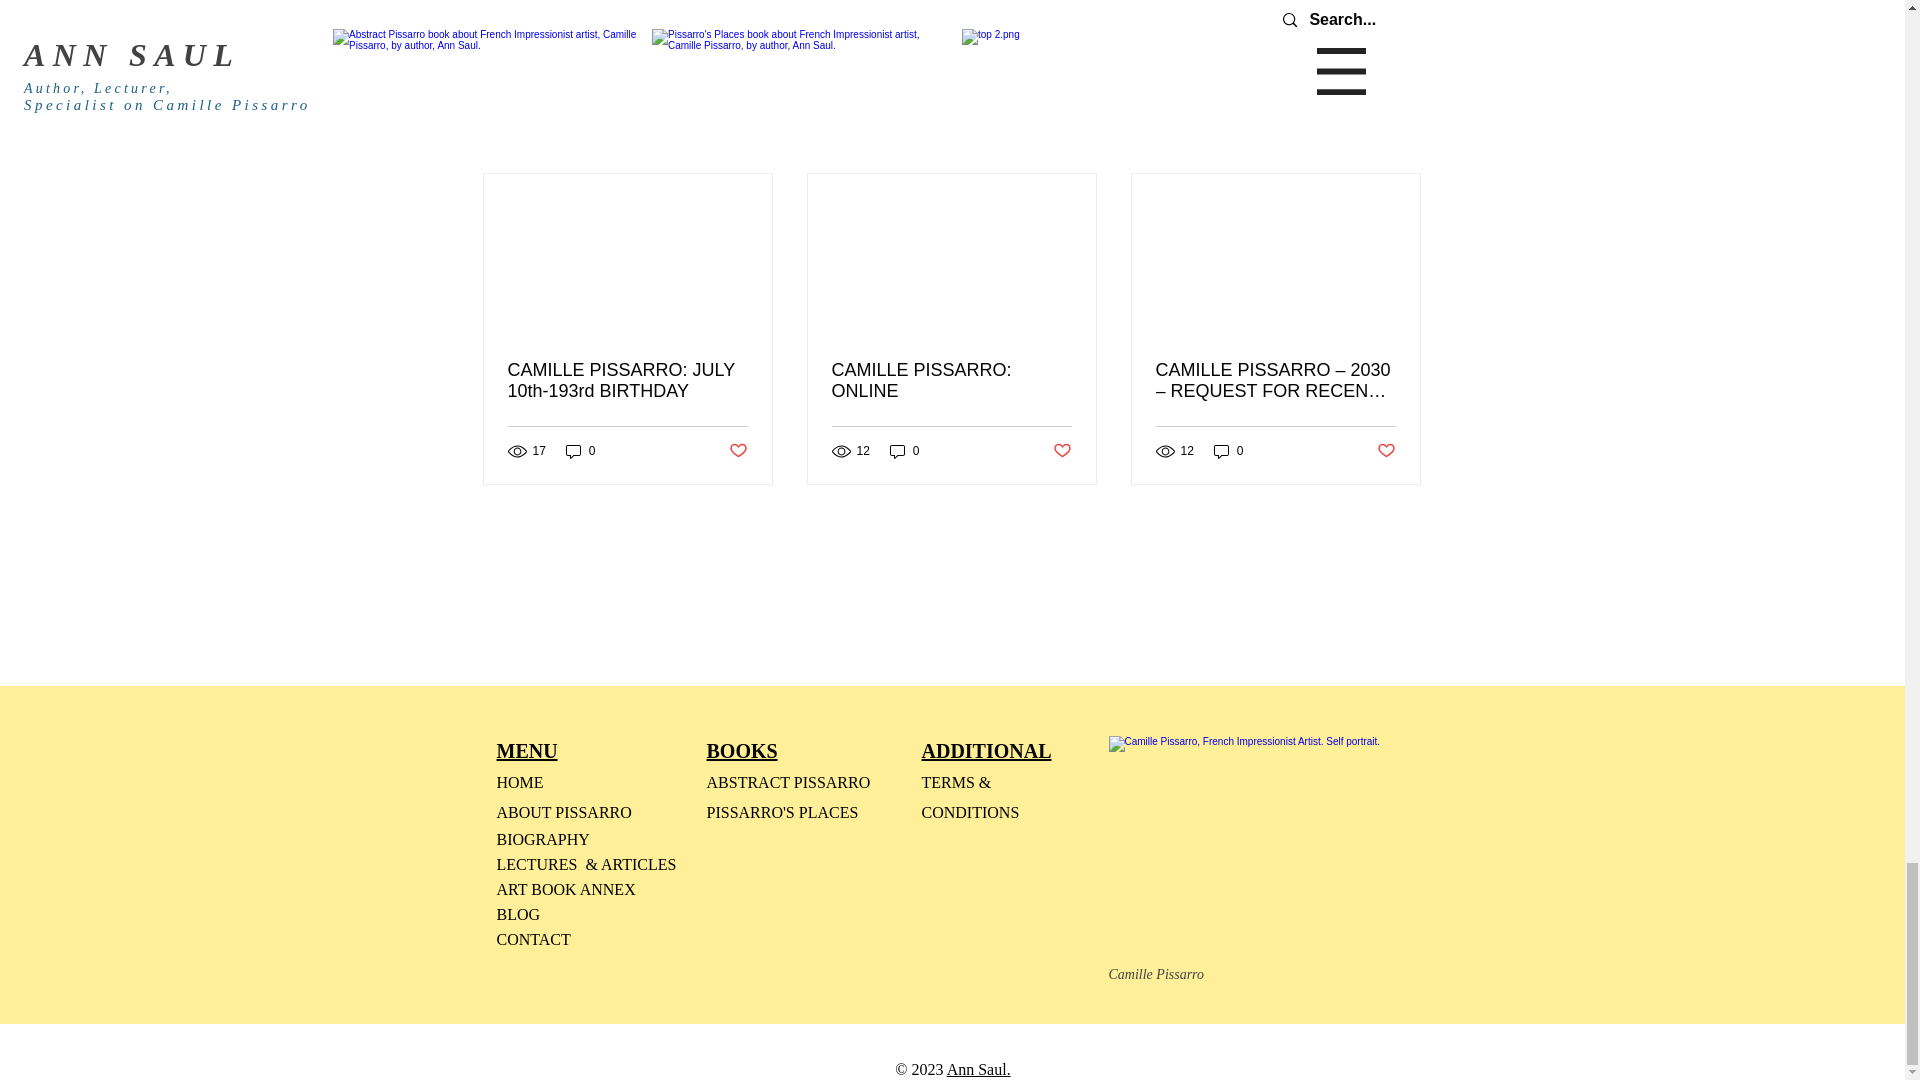 This screenshot has height=1080, width=1920. I want to click on ABOUT PISSARRO, so click(563, 812).